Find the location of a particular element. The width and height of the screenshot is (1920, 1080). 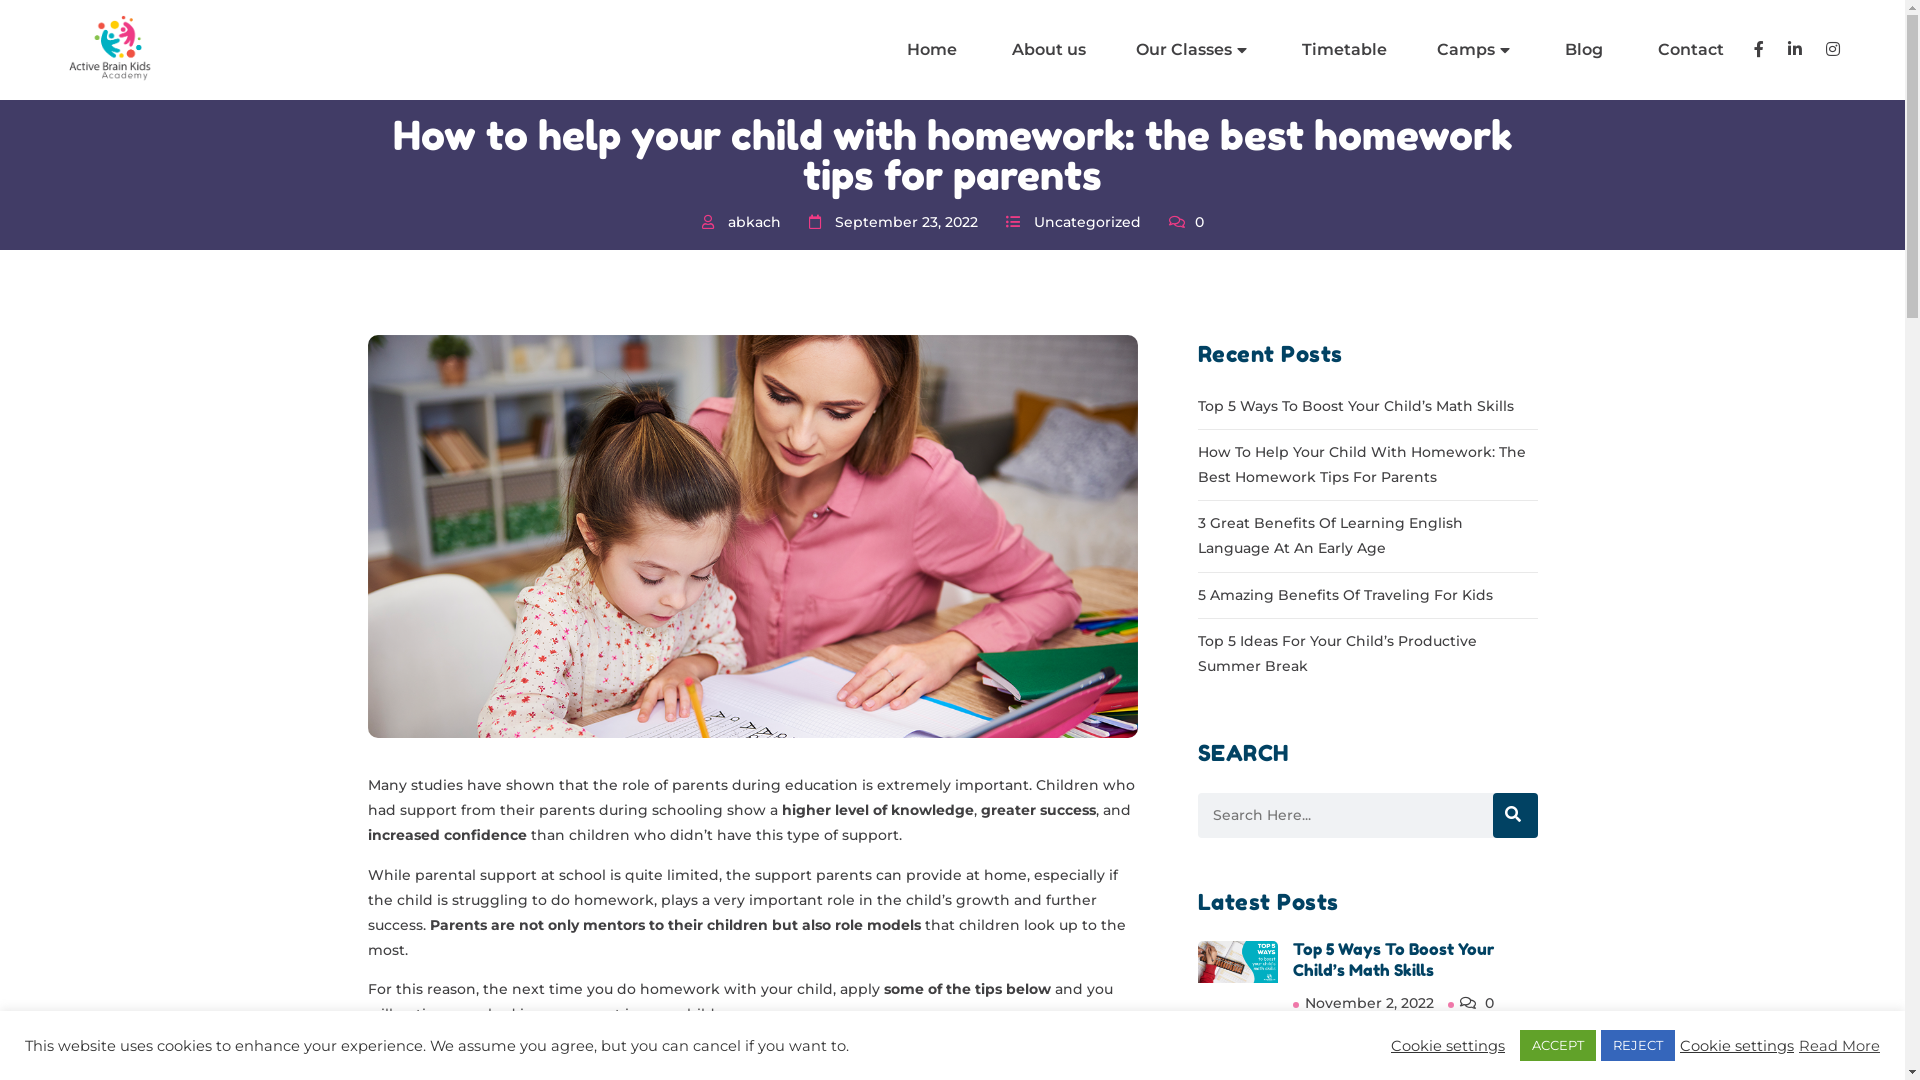

Contact is located at coordinates (1688, 50).